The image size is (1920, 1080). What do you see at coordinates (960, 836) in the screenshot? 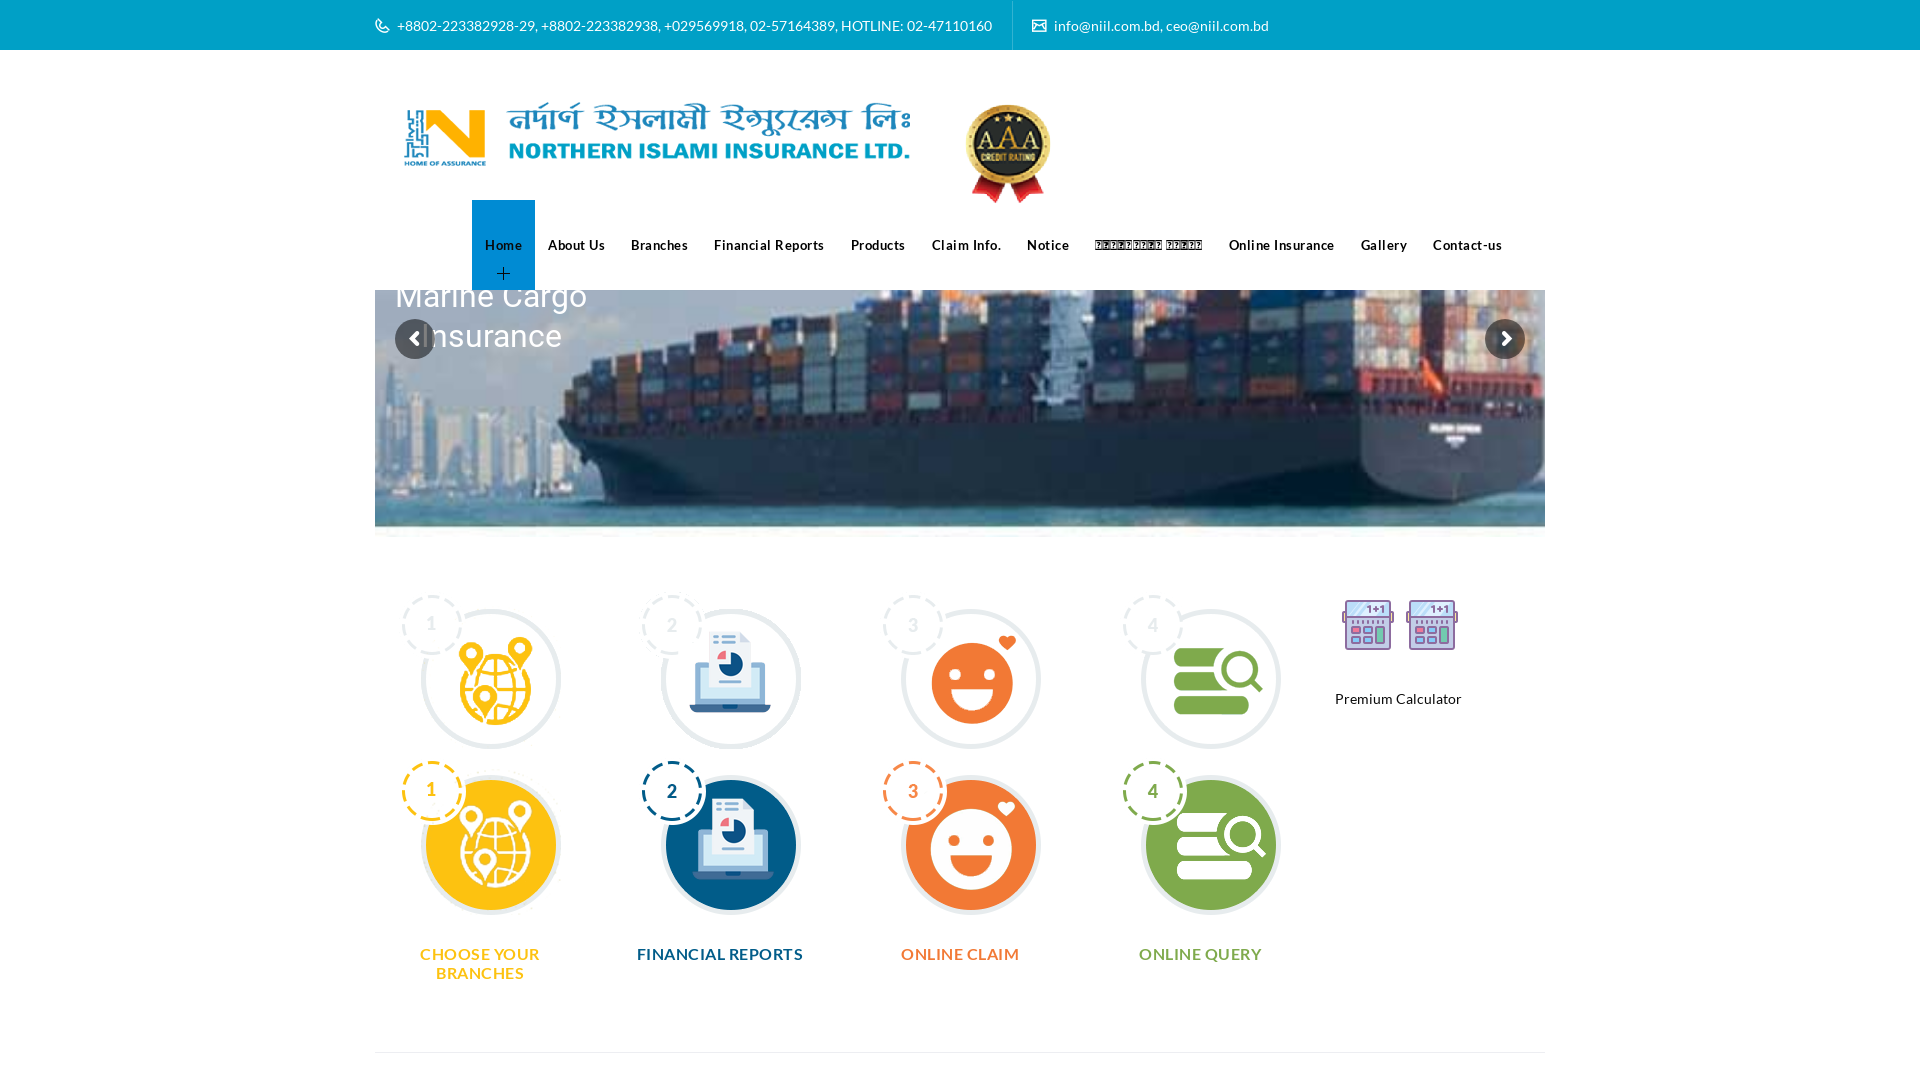
I see `si03-2` at bounding box center [960, 836].